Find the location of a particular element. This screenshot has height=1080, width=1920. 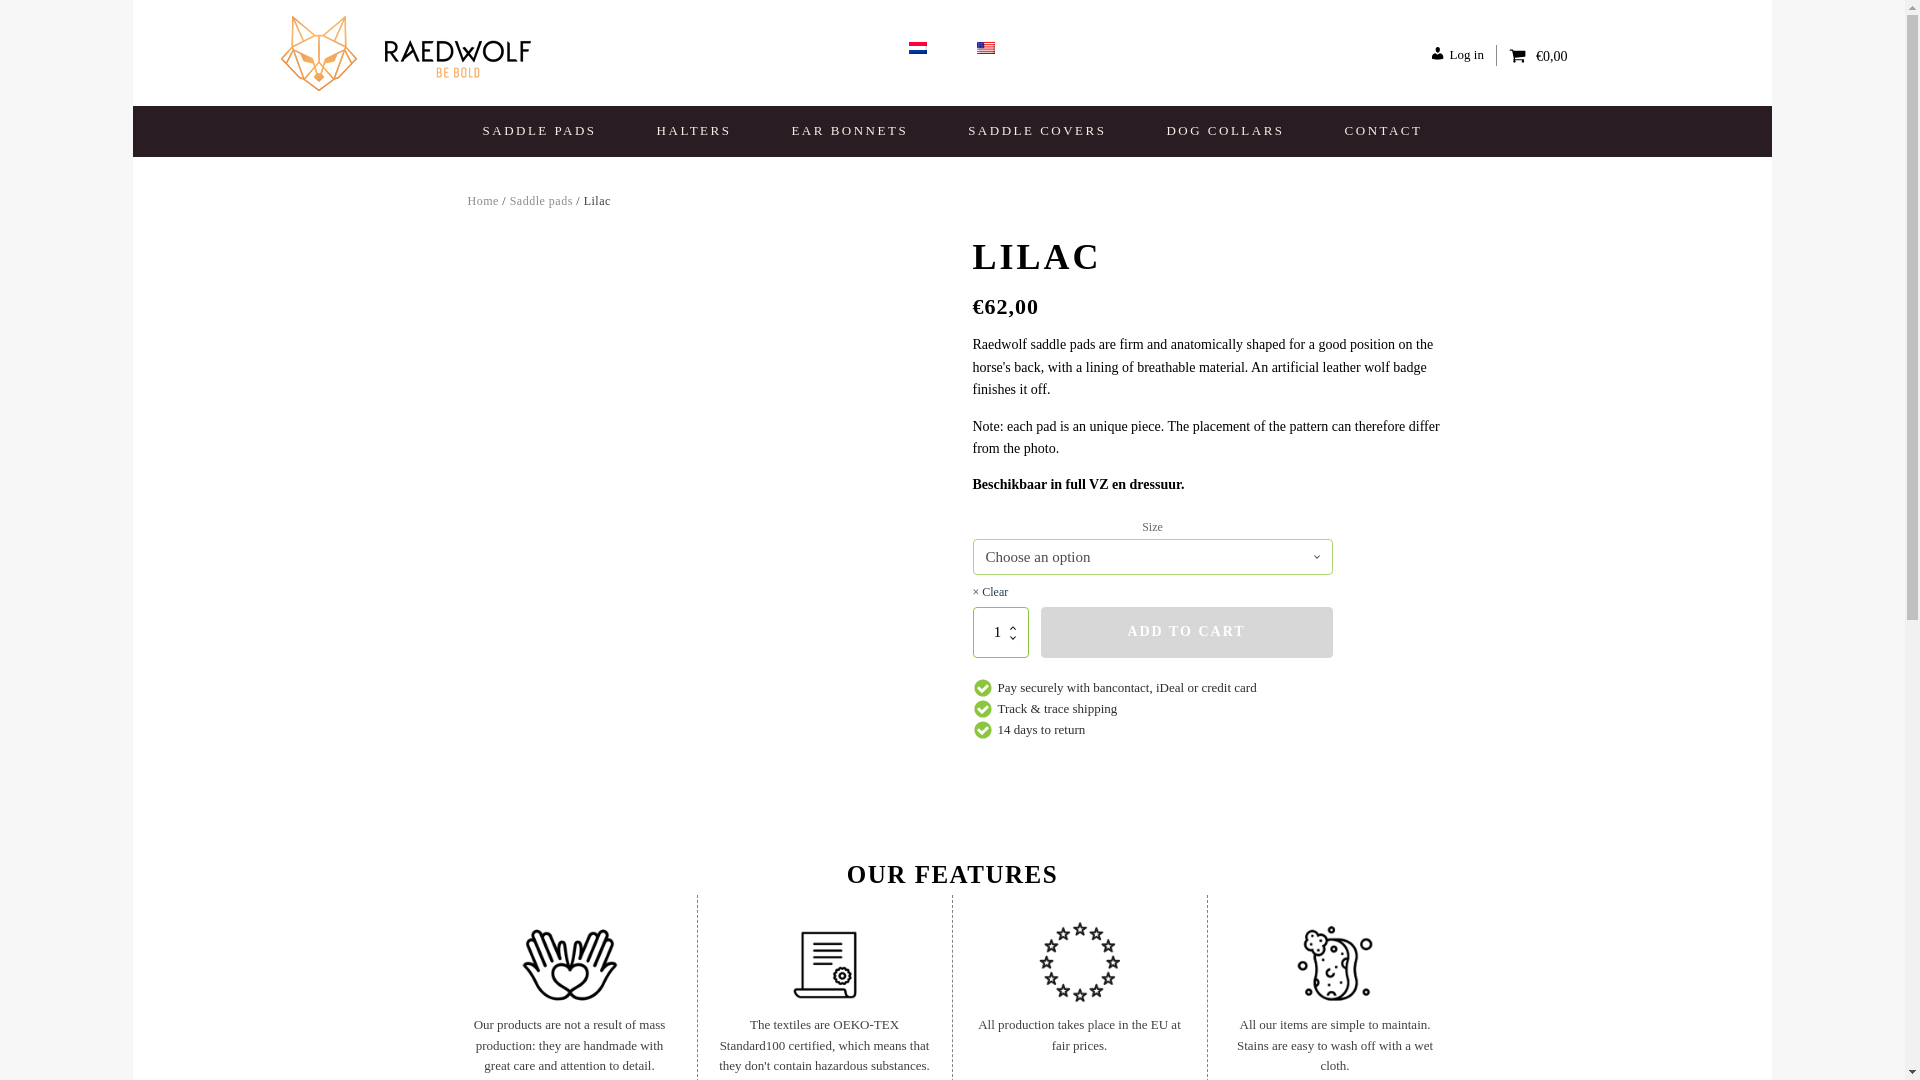

Clear is located at coordinates (990, 592).